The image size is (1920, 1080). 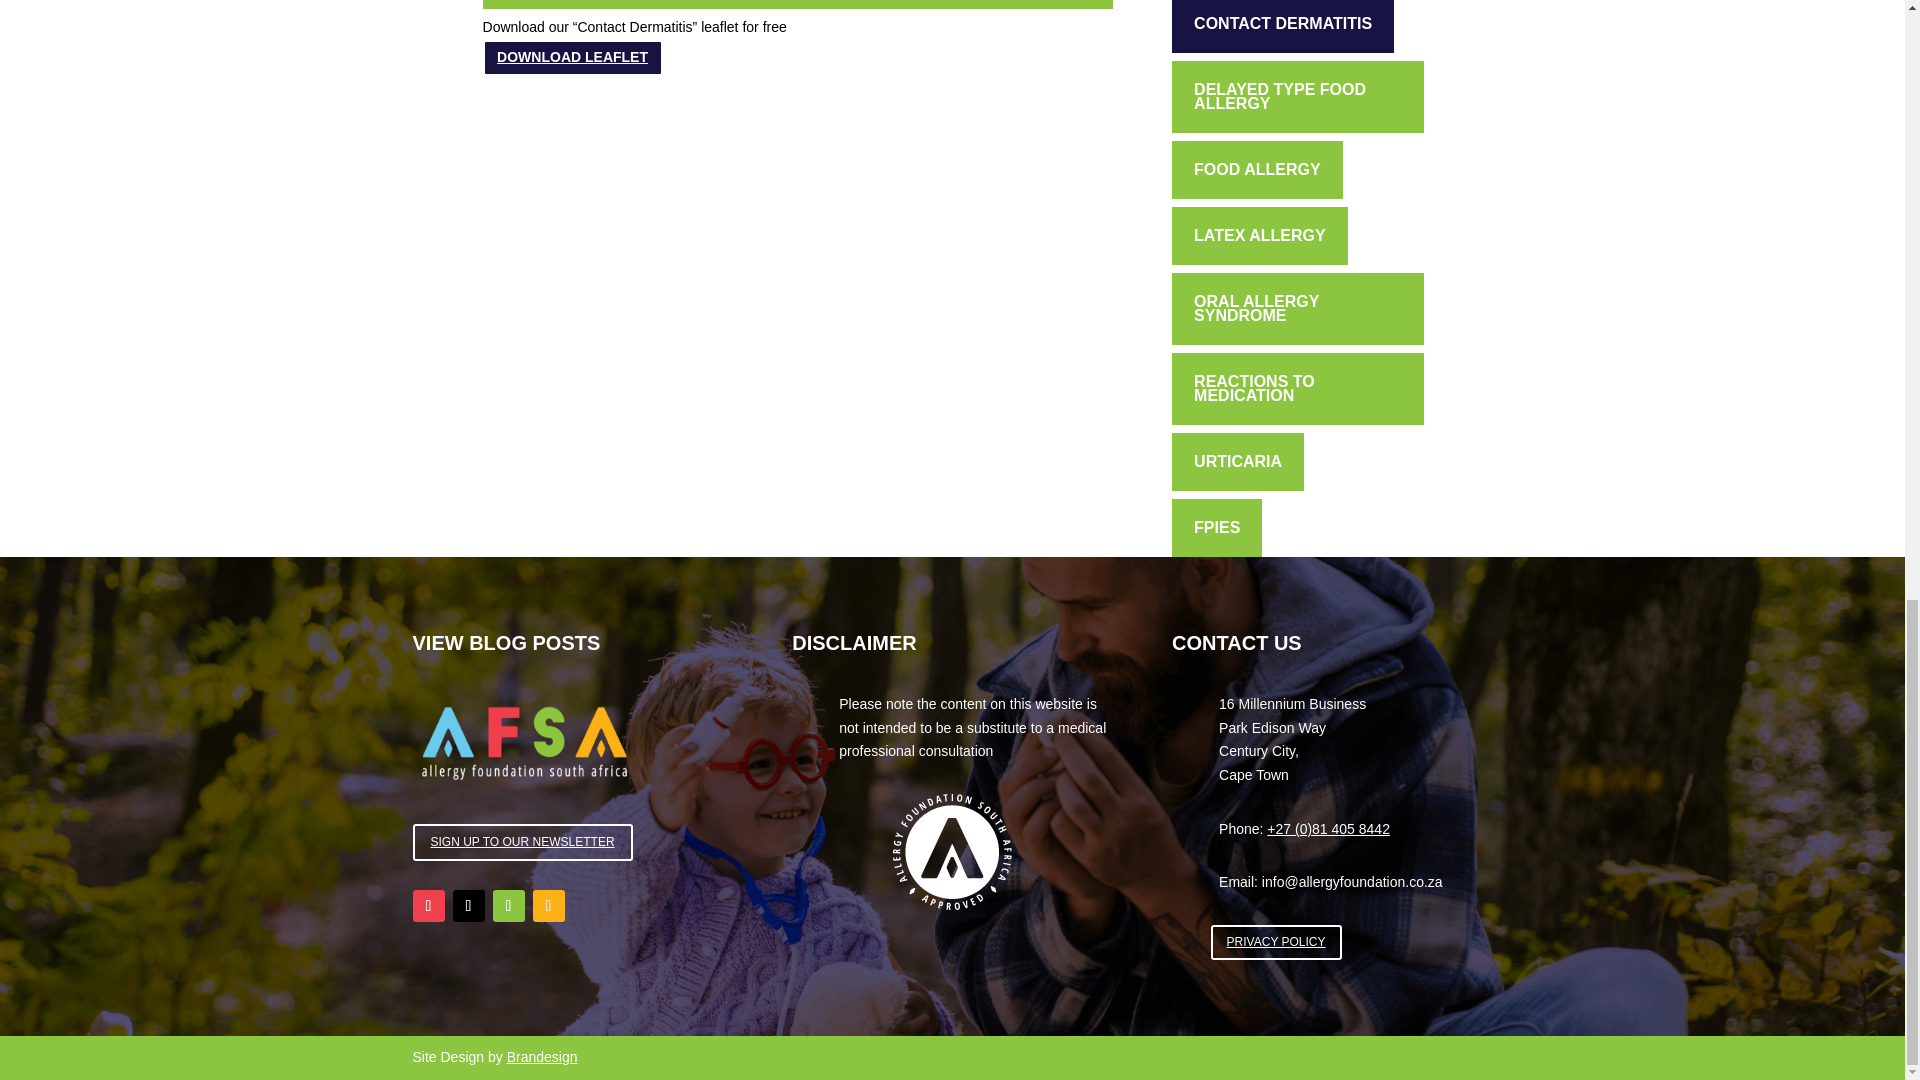 I want to click on Group 28, so click(x=952, y=852).